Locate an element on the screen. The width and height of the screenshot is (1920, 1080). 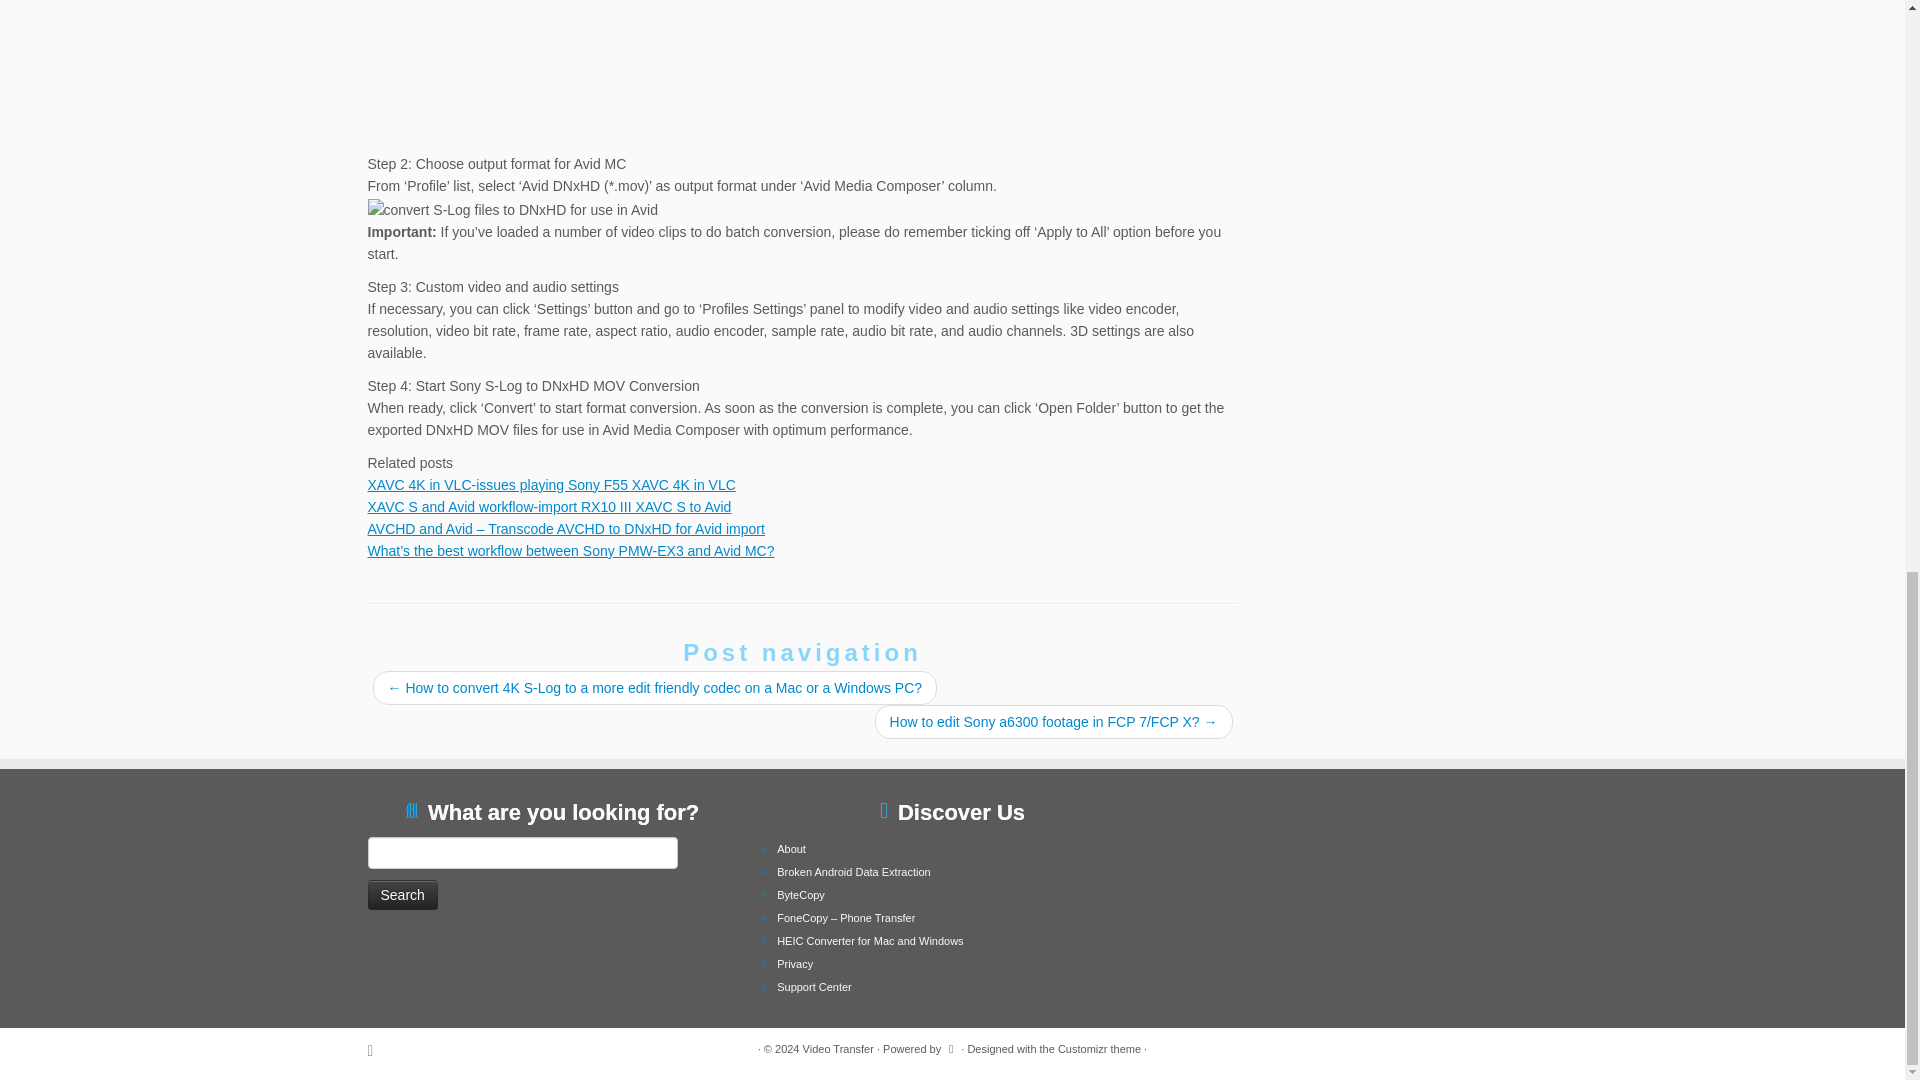
Follow us on Rss is located at coordinates (378, 1050).